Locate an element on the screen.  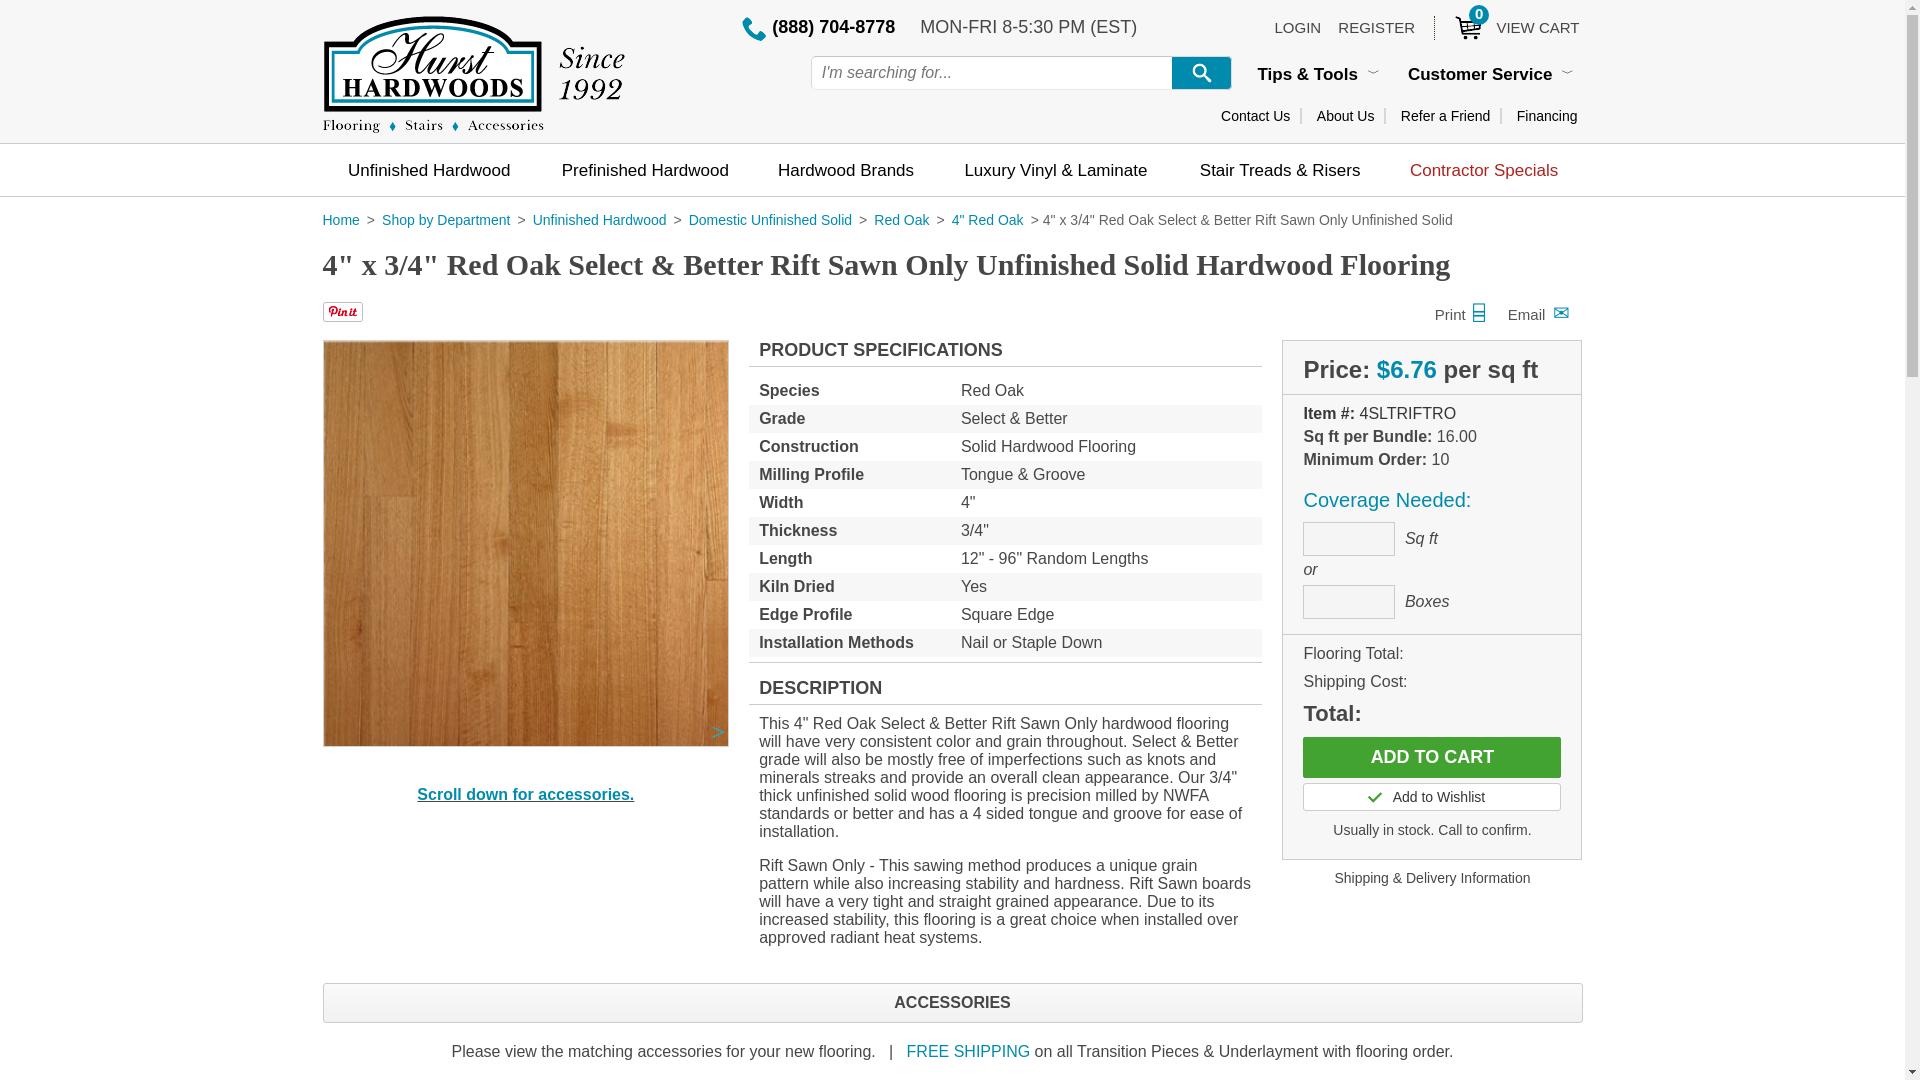
REGISTER is located at coordinates (428, 169).